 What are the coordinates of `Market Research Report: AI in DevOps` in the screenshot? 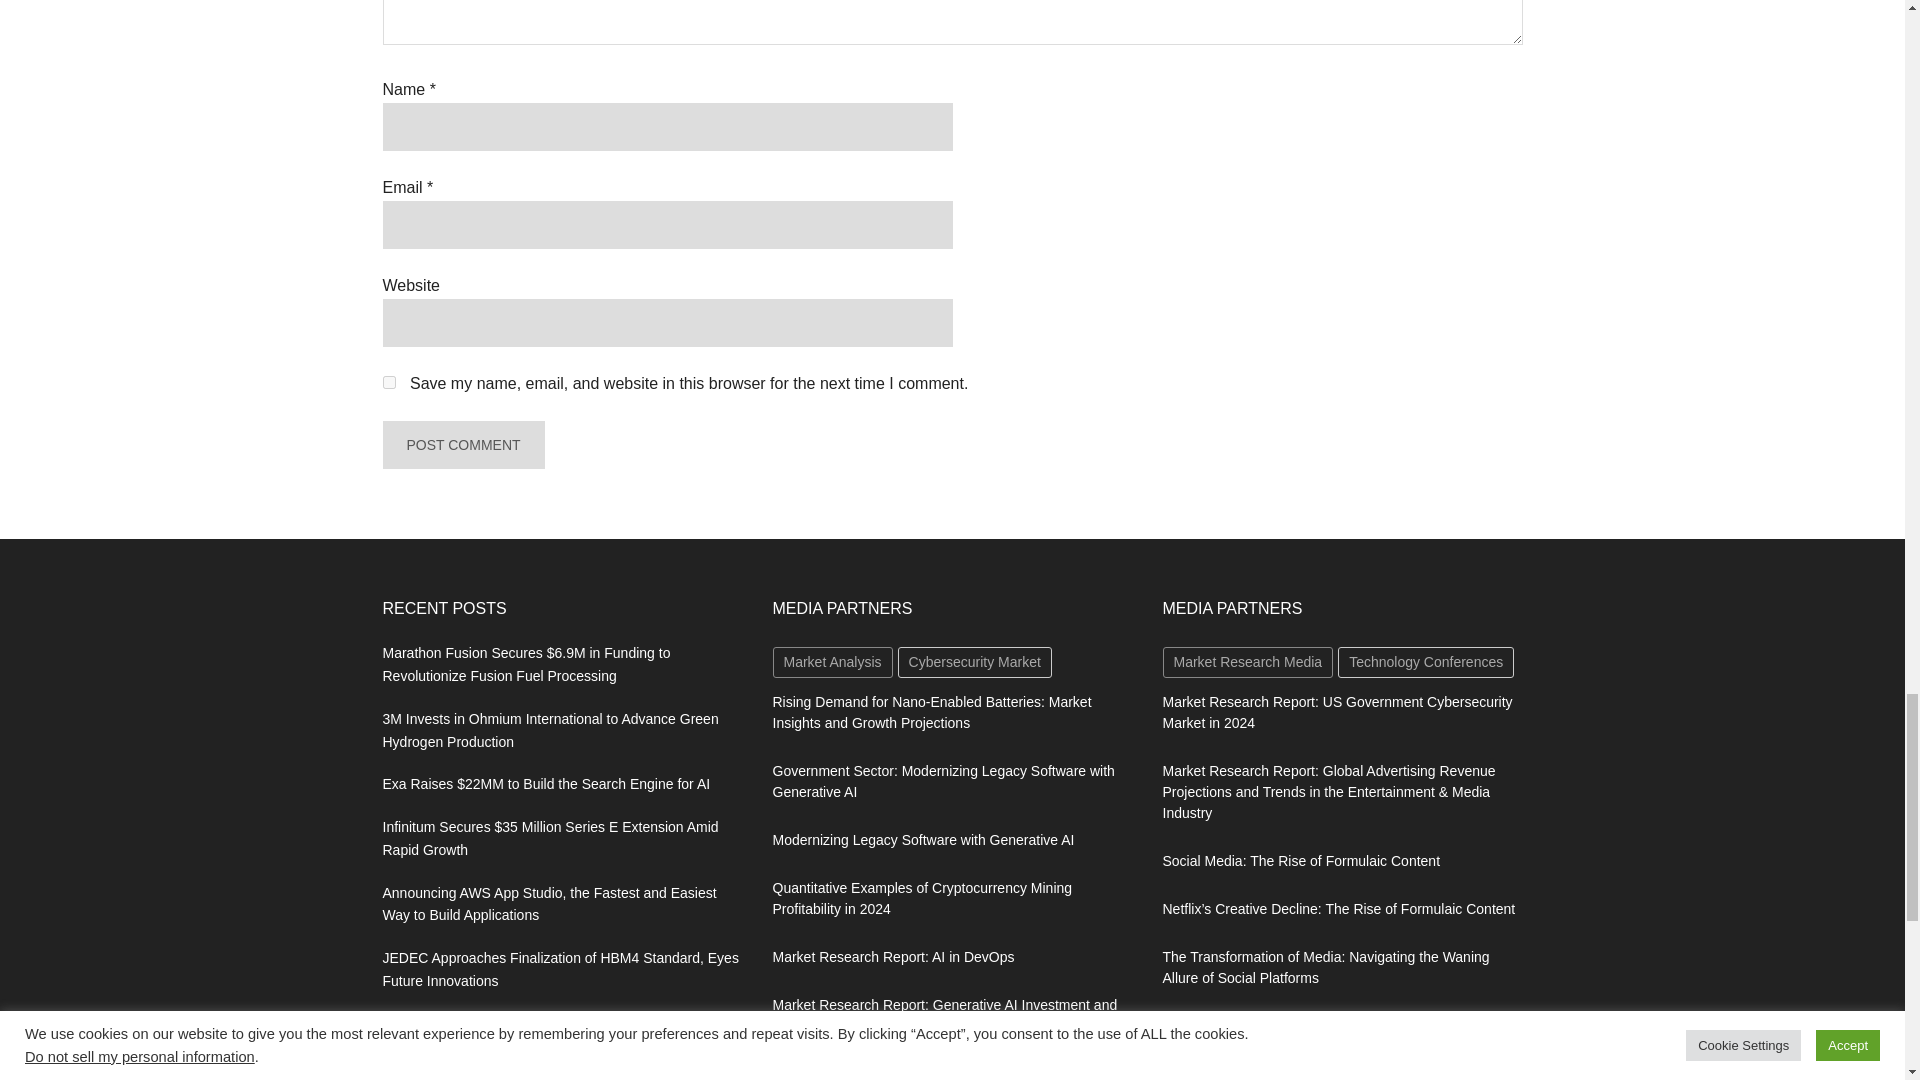 It's located at (892, 957).